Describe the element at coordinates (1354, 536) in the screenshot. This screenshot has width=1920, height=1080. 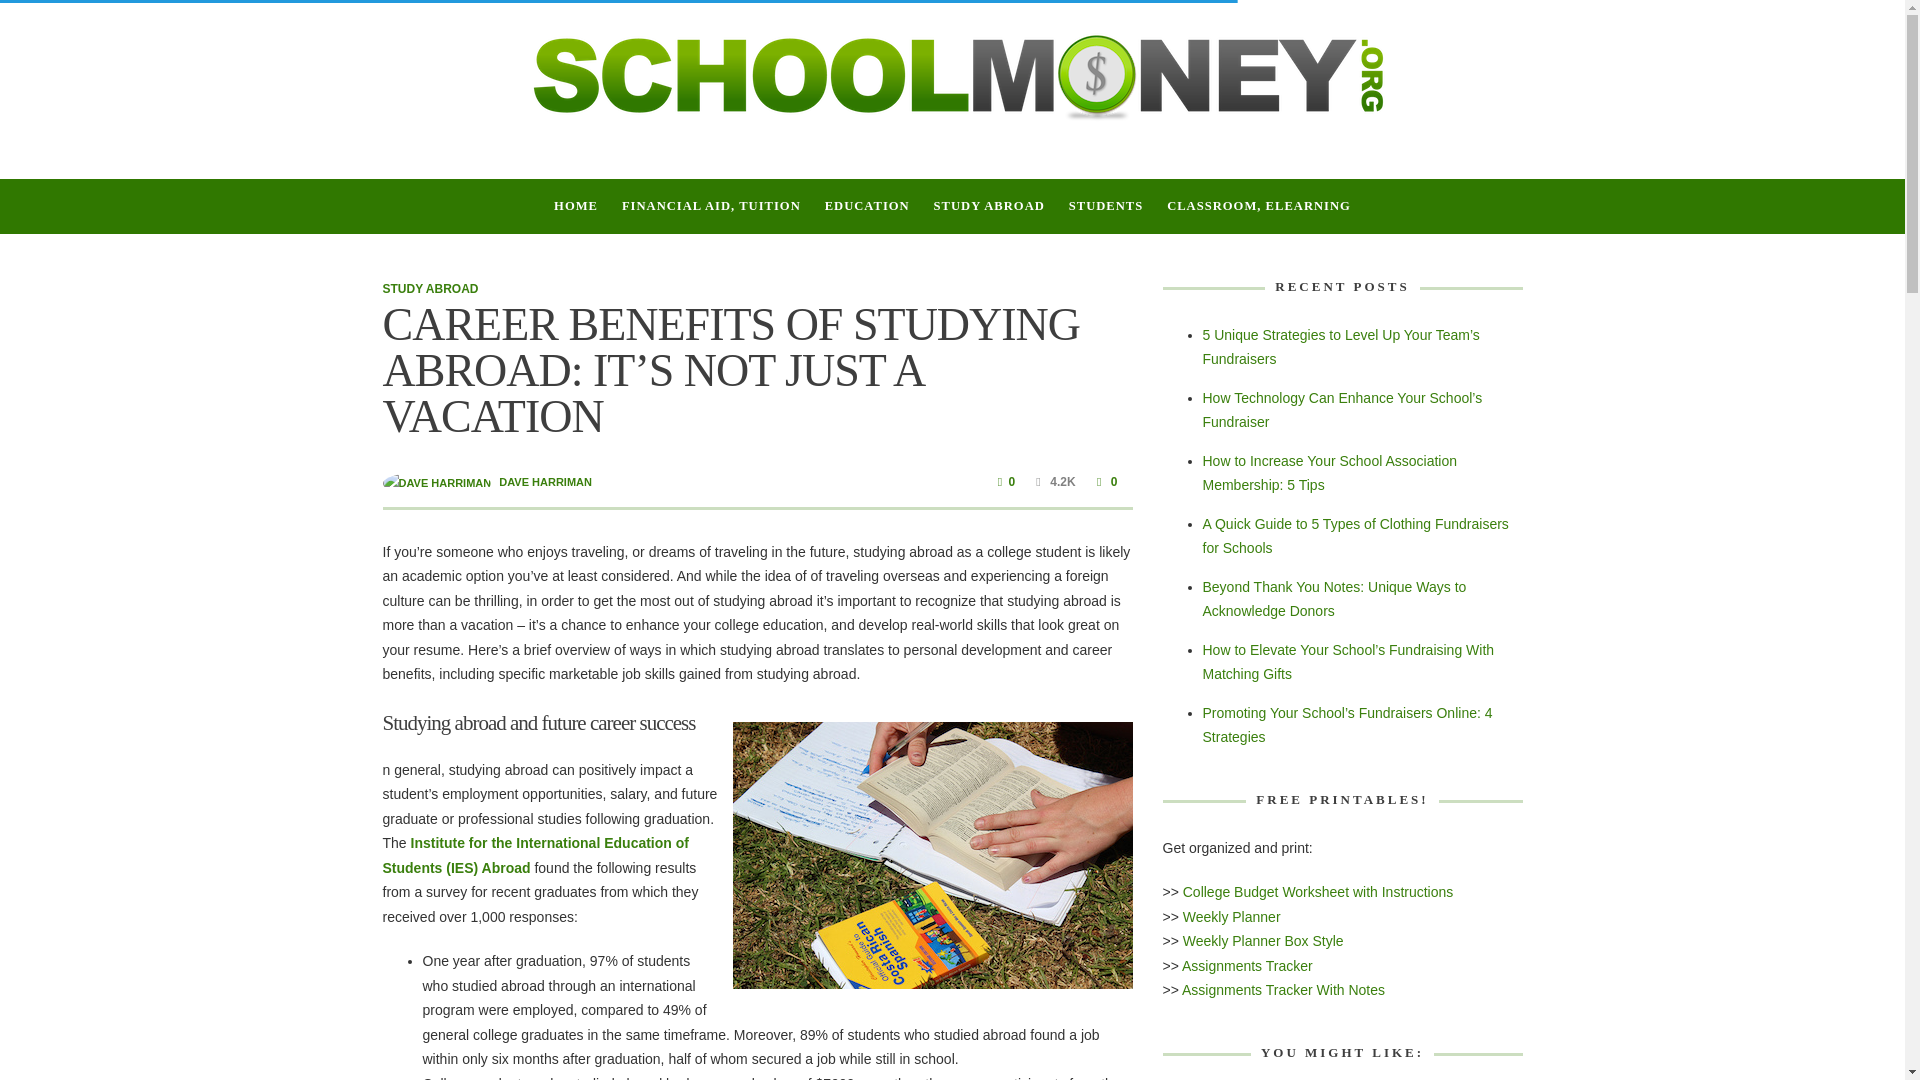
I see `A Quick Guide to 5 Types of Clothing Fundraisers for Schools` at that location.